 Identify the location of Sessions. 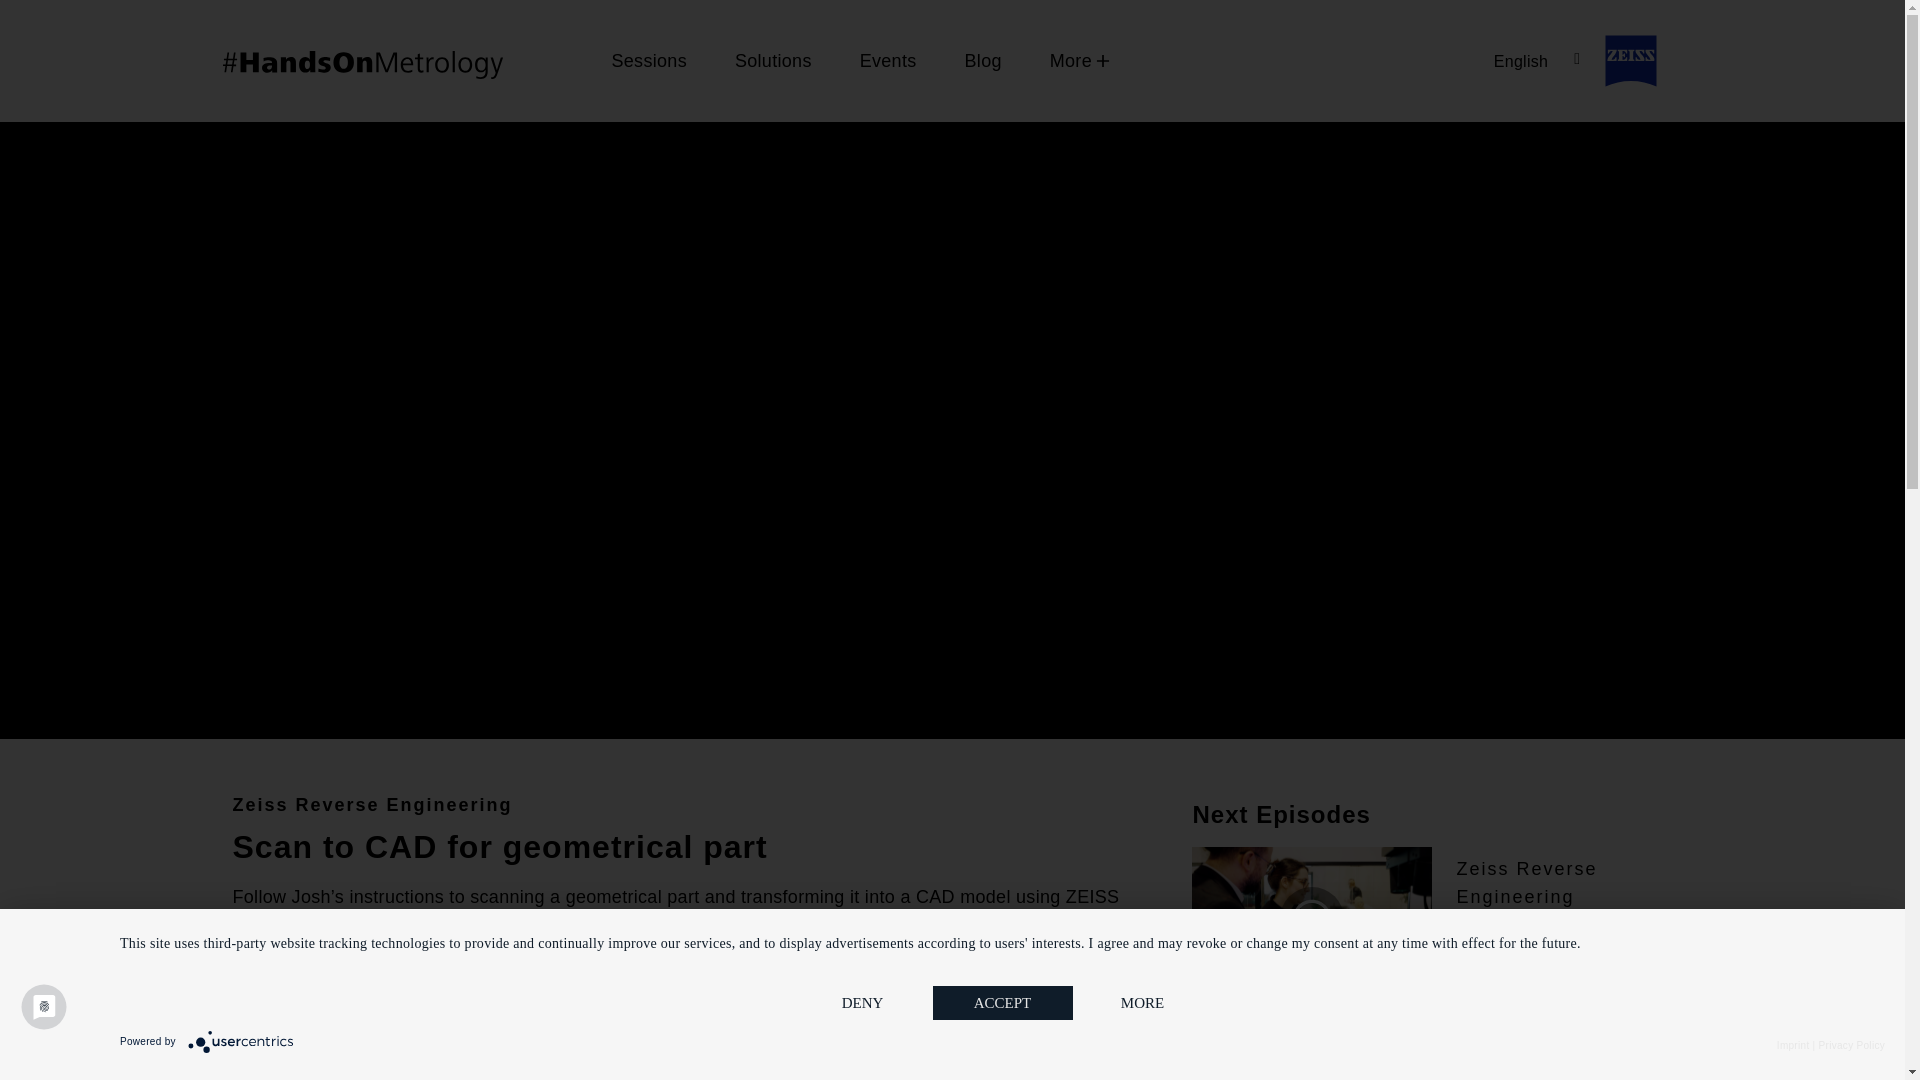
(648, 61).